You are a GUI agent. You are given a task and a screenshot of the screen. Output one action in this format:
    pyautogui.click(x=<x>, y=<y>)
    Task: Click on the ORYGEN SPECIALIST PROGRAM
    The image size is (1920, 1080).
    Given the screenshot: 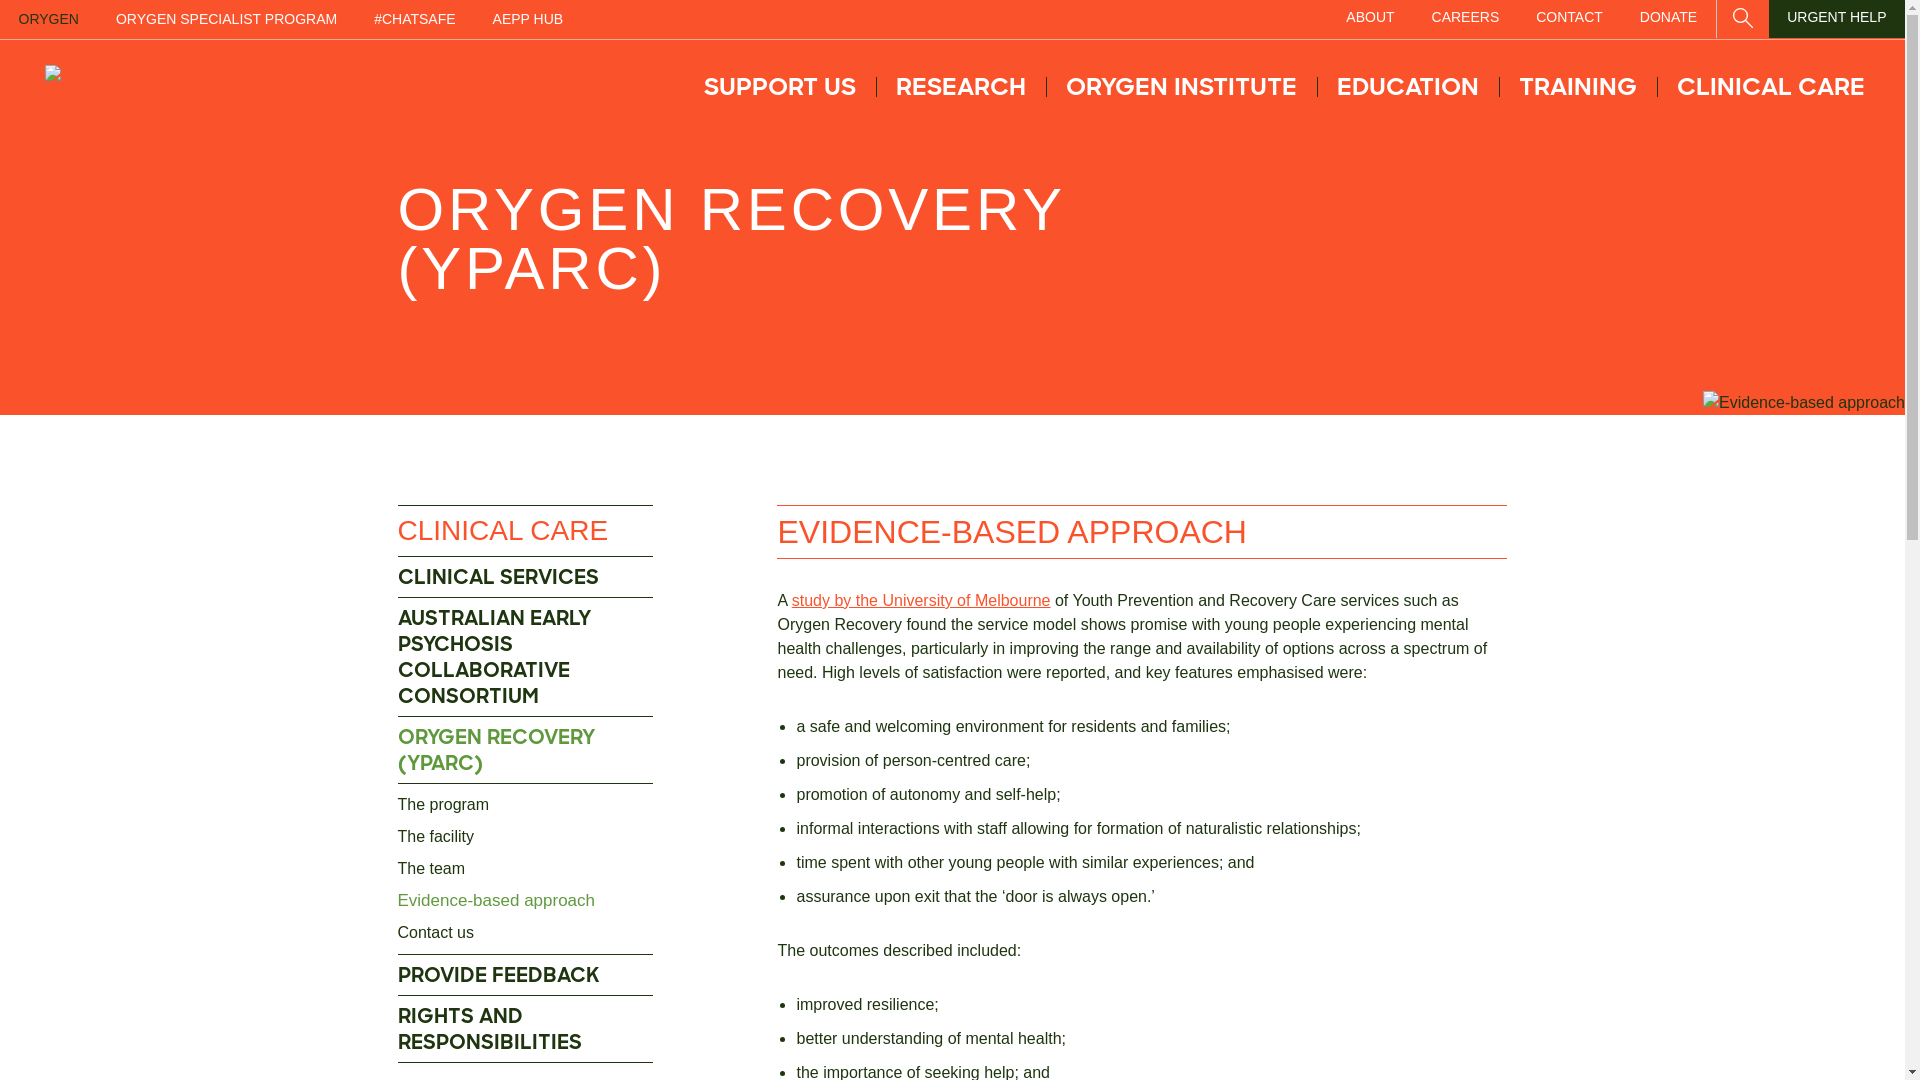 What is the action you would take?
    pyautogui.click(x=226, y=20)
    